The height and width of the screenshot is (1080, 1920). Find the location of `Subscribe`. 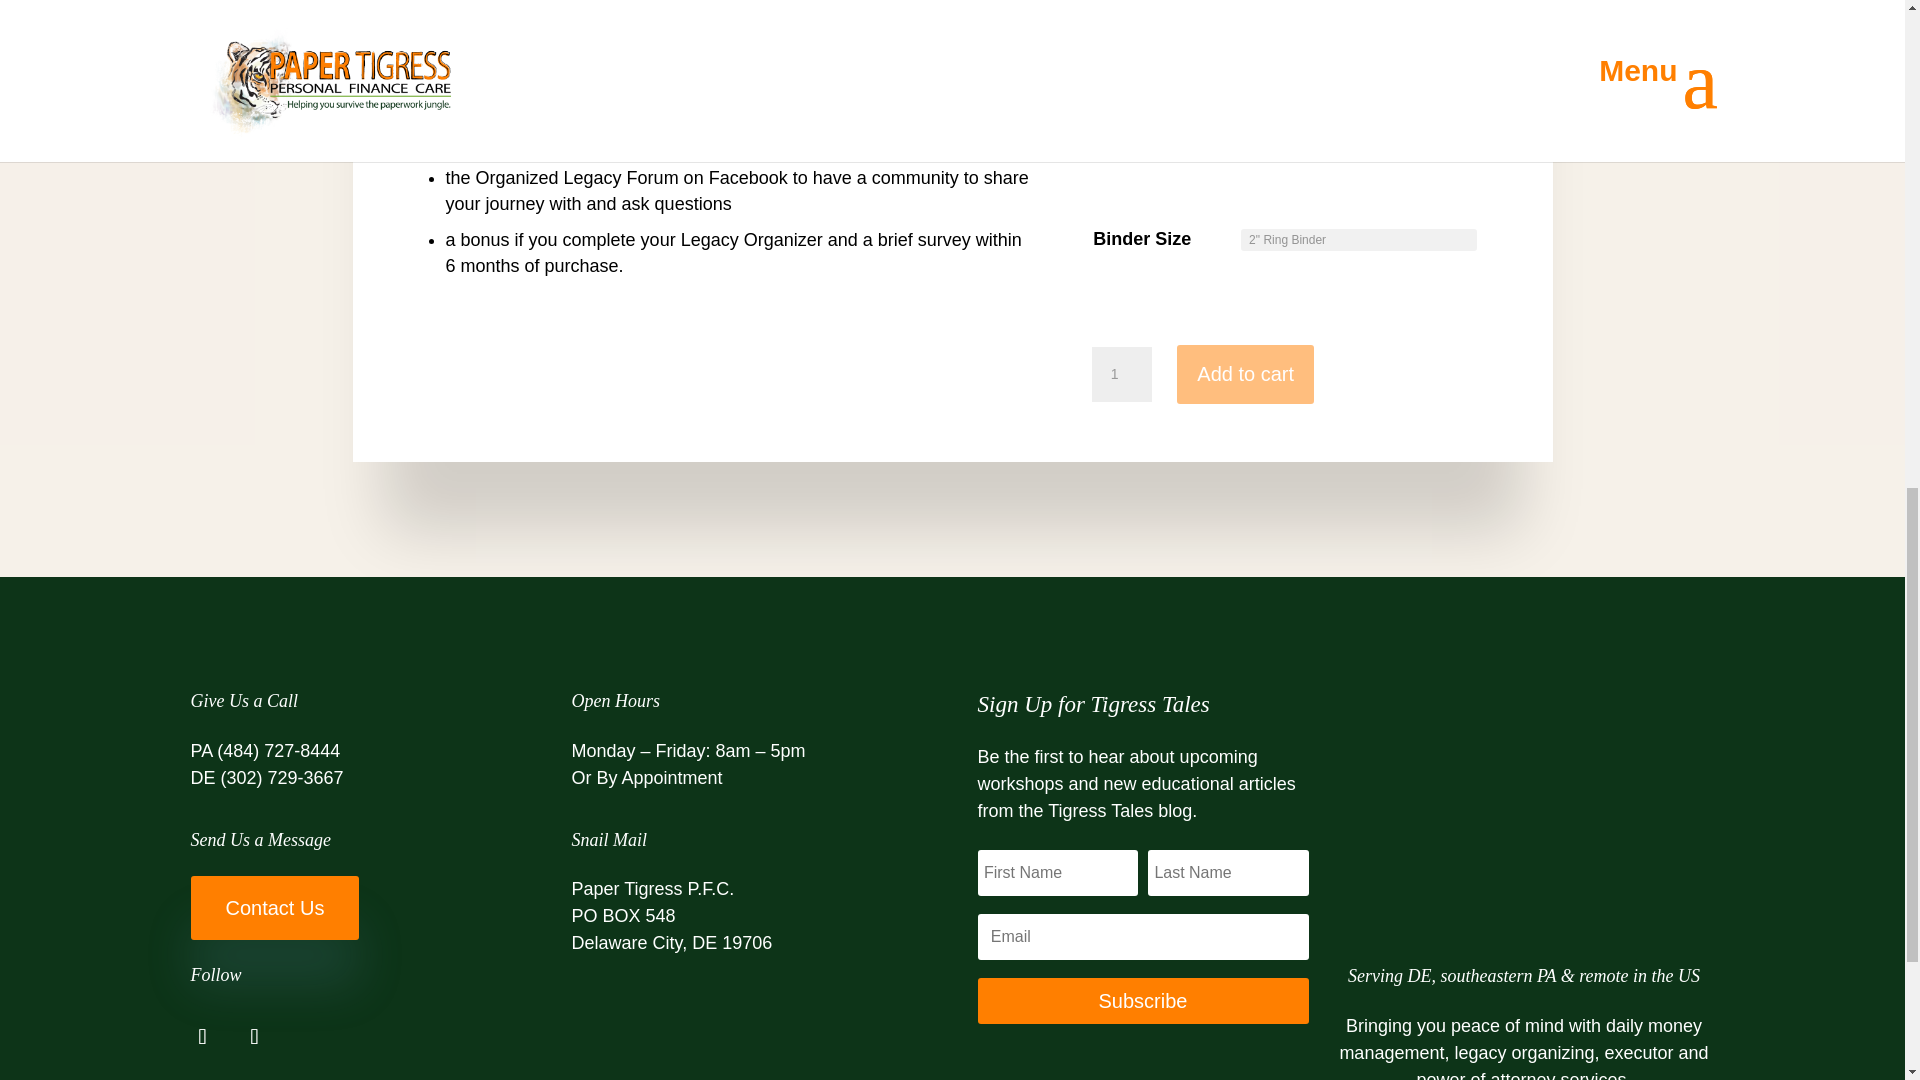

Subscribe is located at coordinates (1143, 1000).